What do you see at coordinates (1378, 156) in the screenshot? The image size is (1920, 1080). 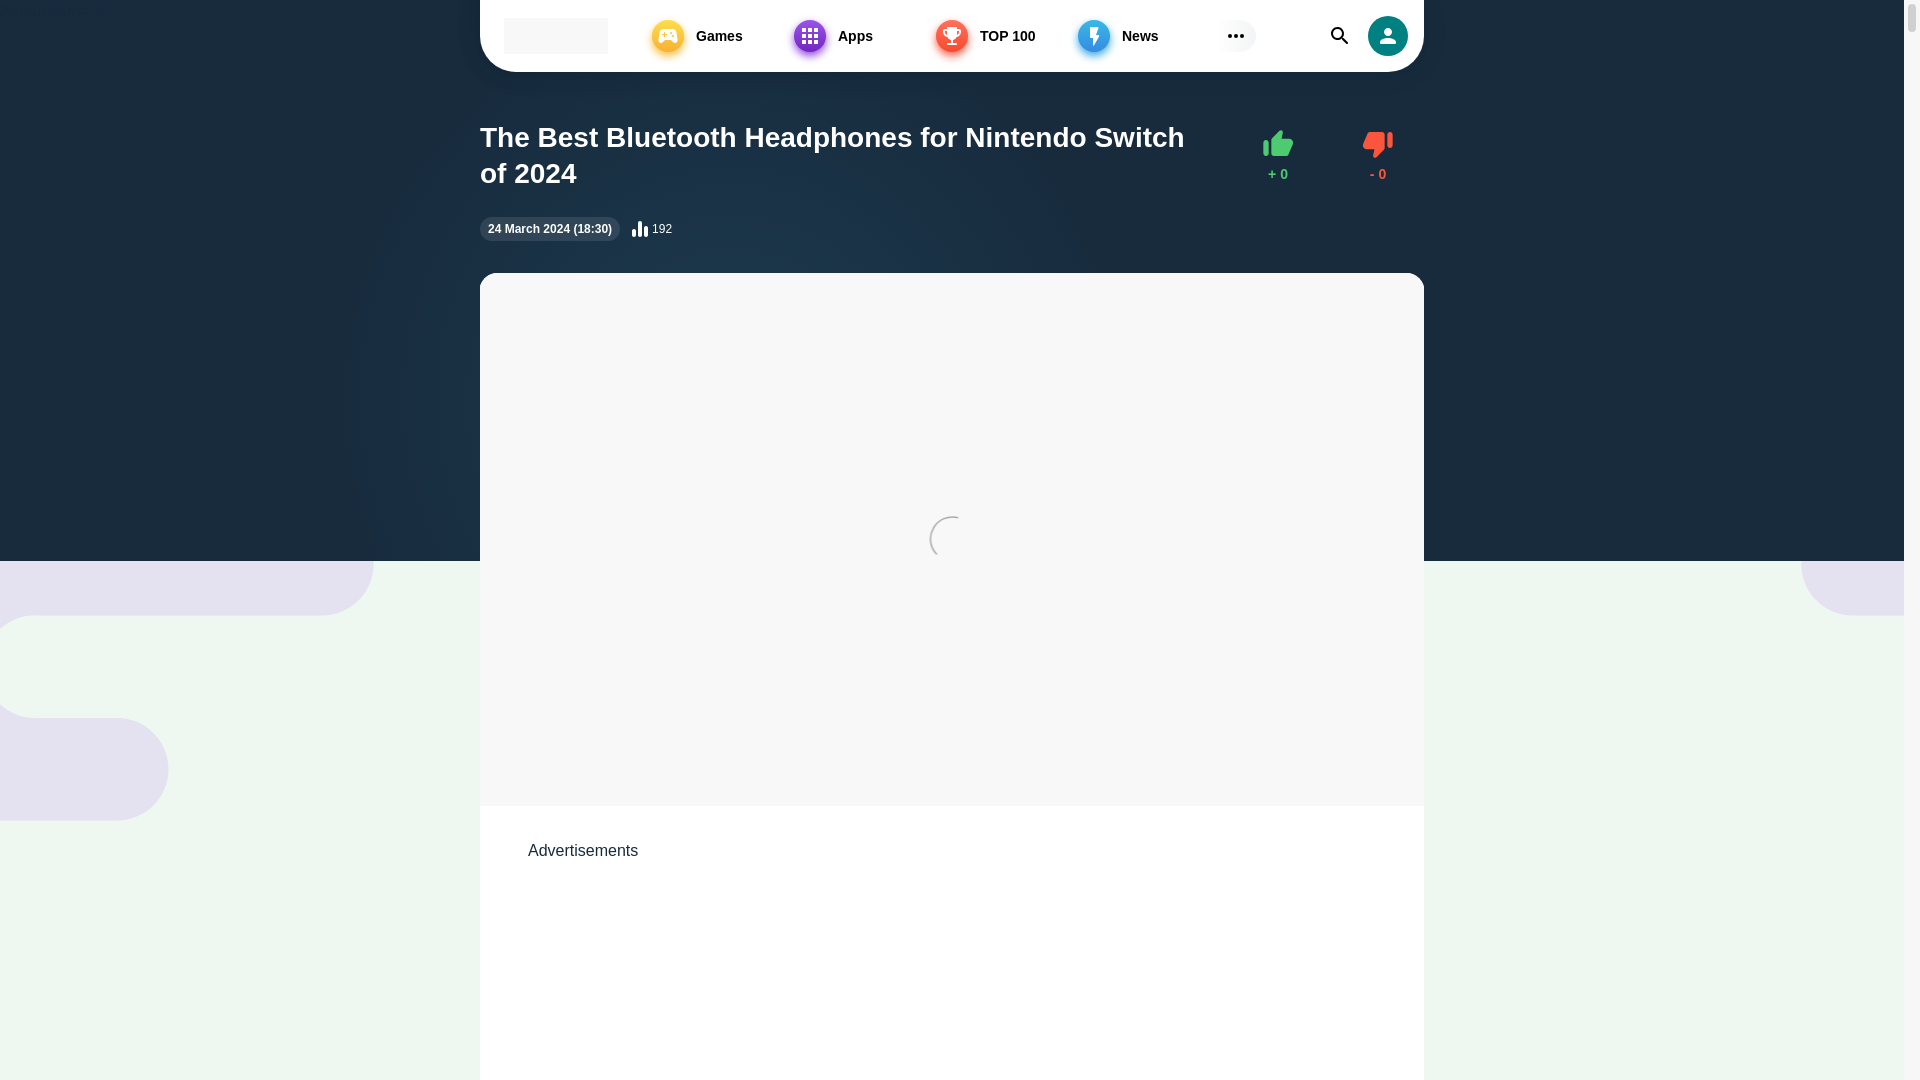 I see `3rd party ad content` at bounding box center [1378, 156].